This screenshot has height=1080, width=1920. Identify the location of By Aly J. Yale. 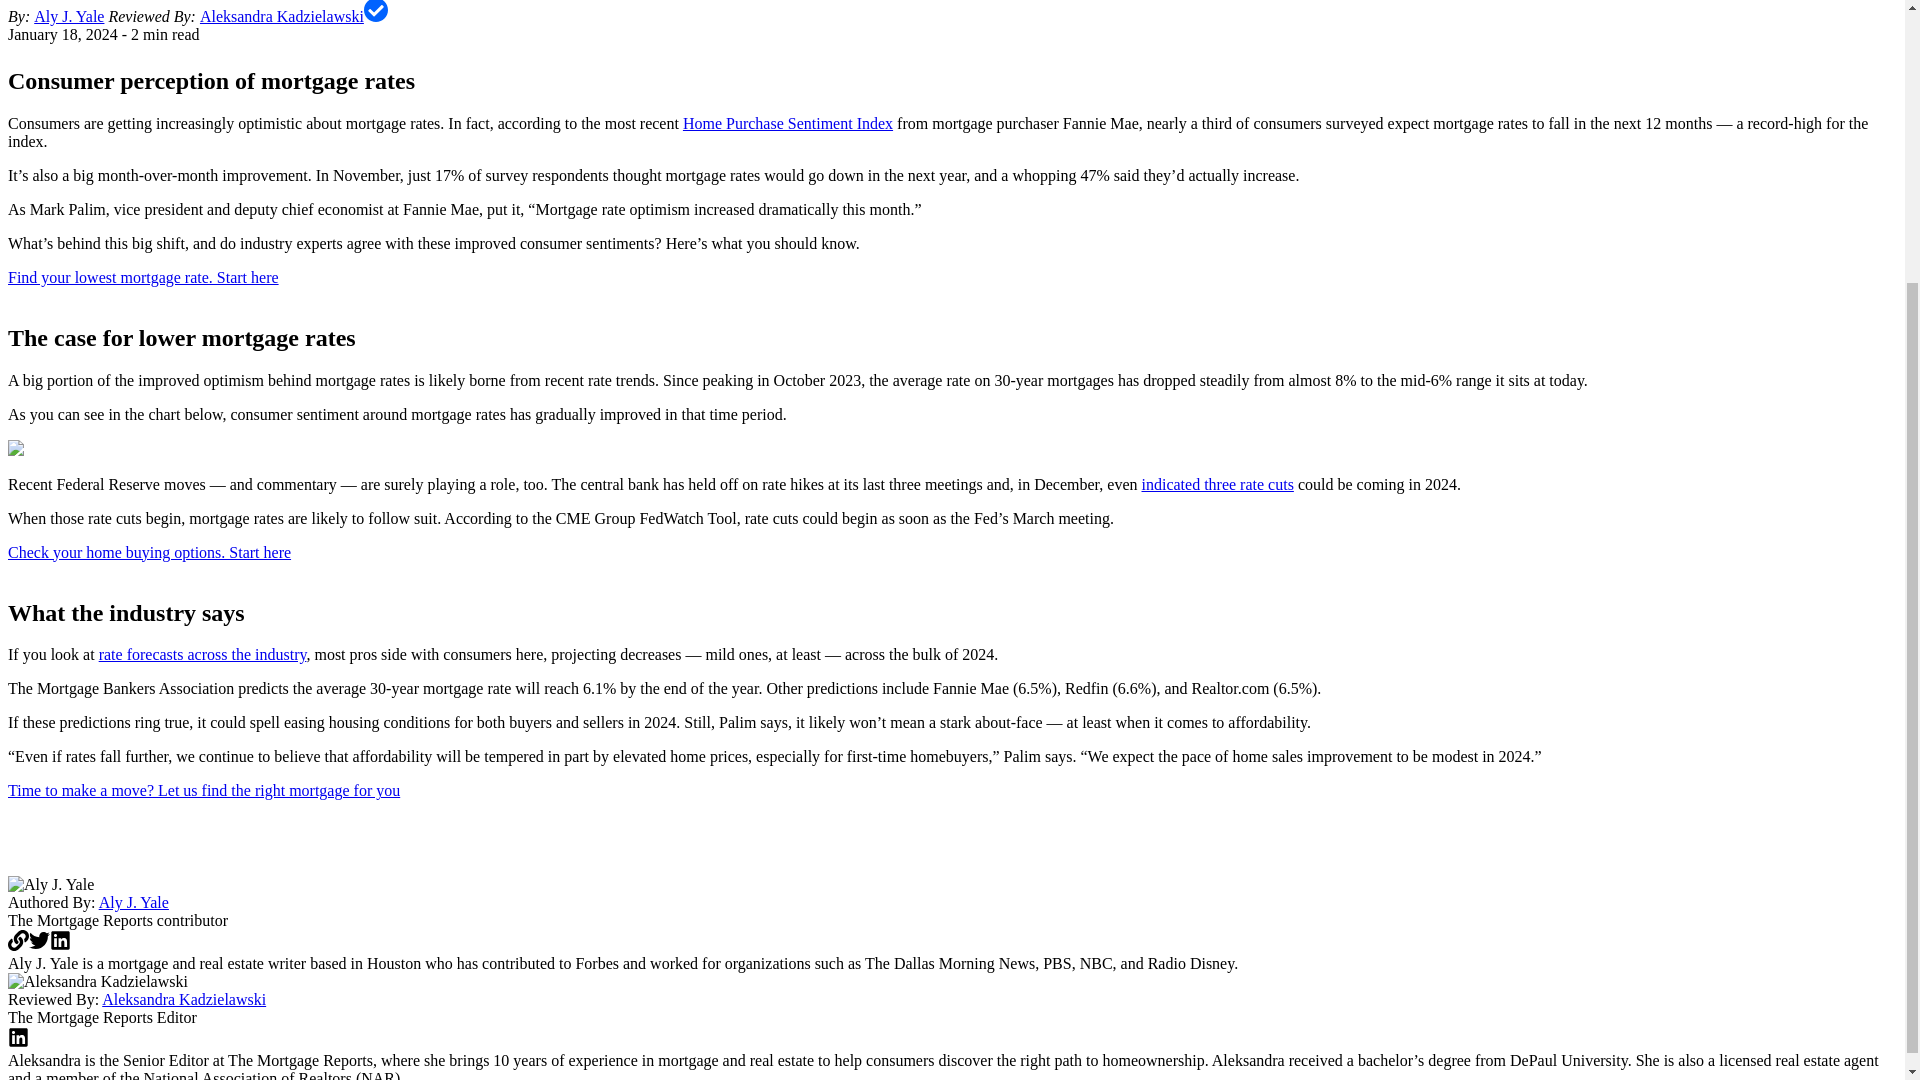
(68, 16).